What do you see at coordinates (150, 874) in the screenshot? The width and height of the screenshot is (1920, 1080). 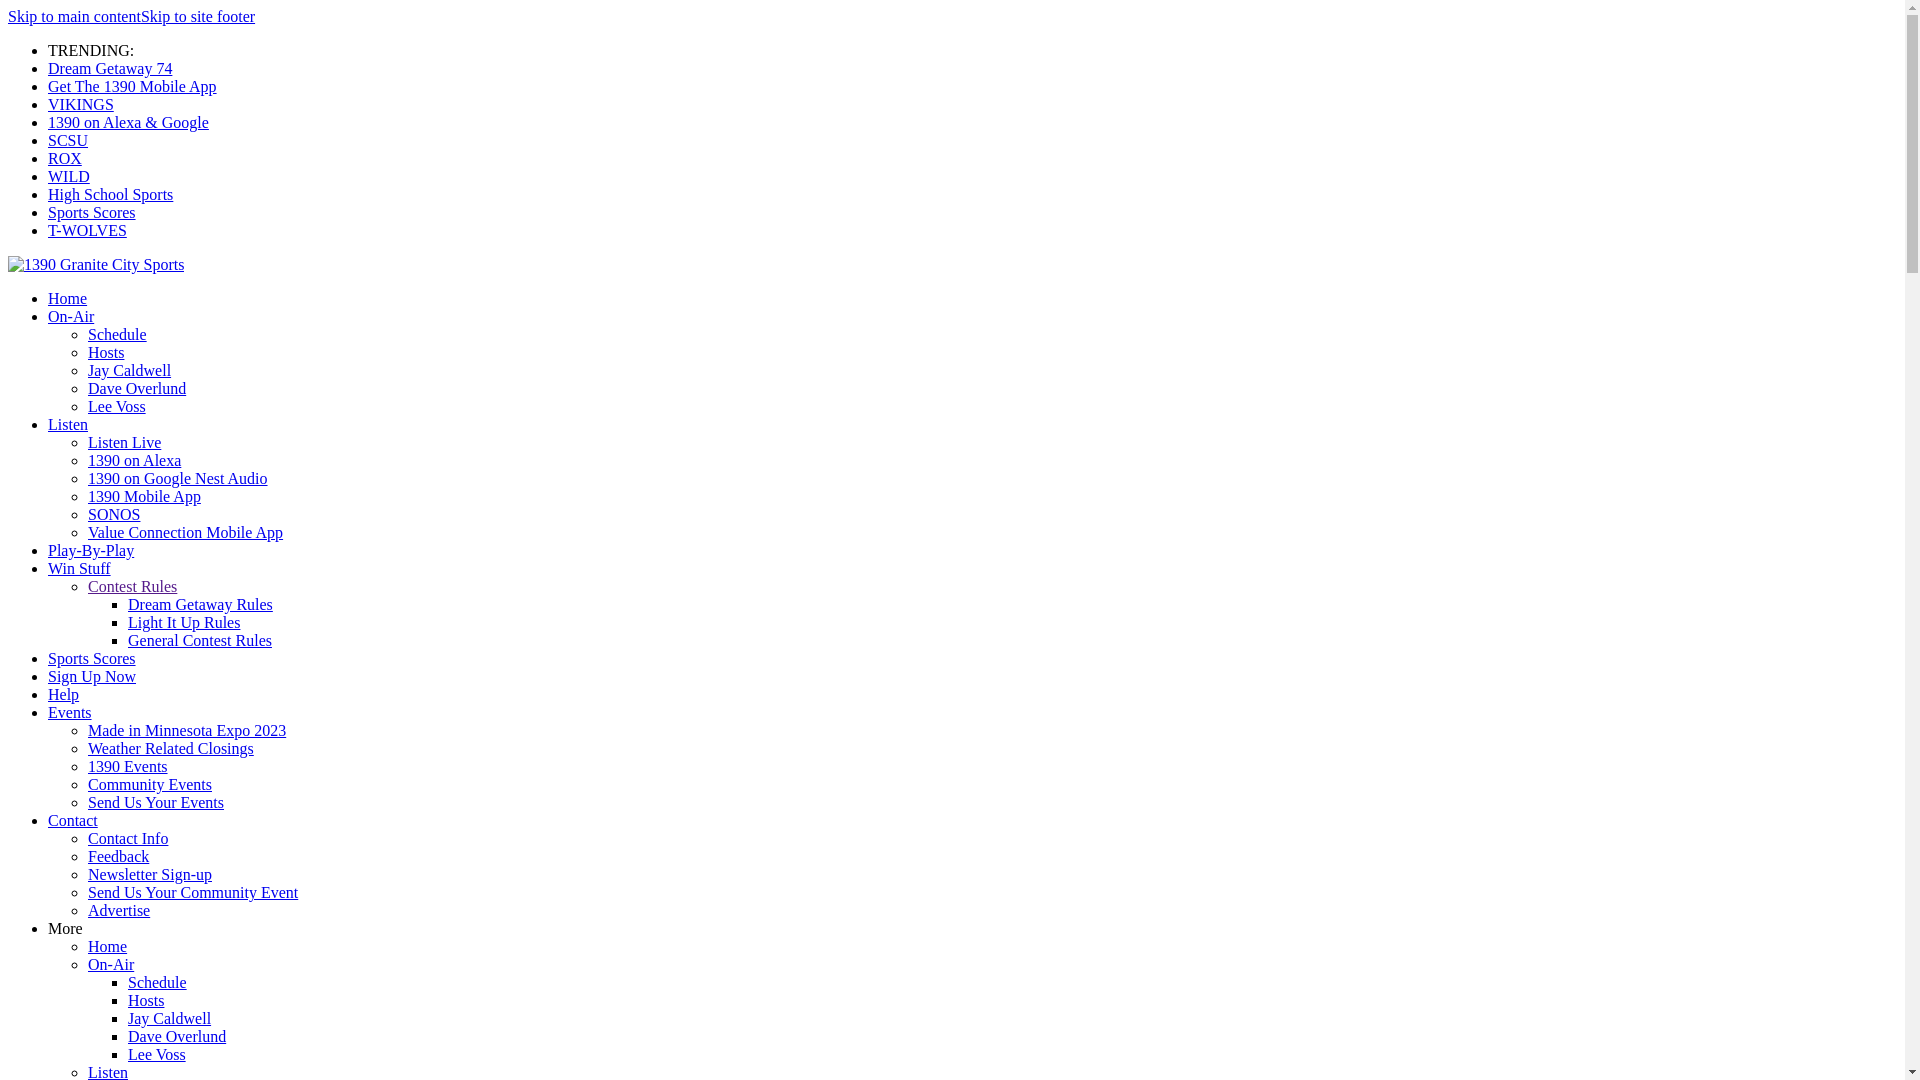 I see `Newsletter Sign-up` at bounding box center [150, 874].